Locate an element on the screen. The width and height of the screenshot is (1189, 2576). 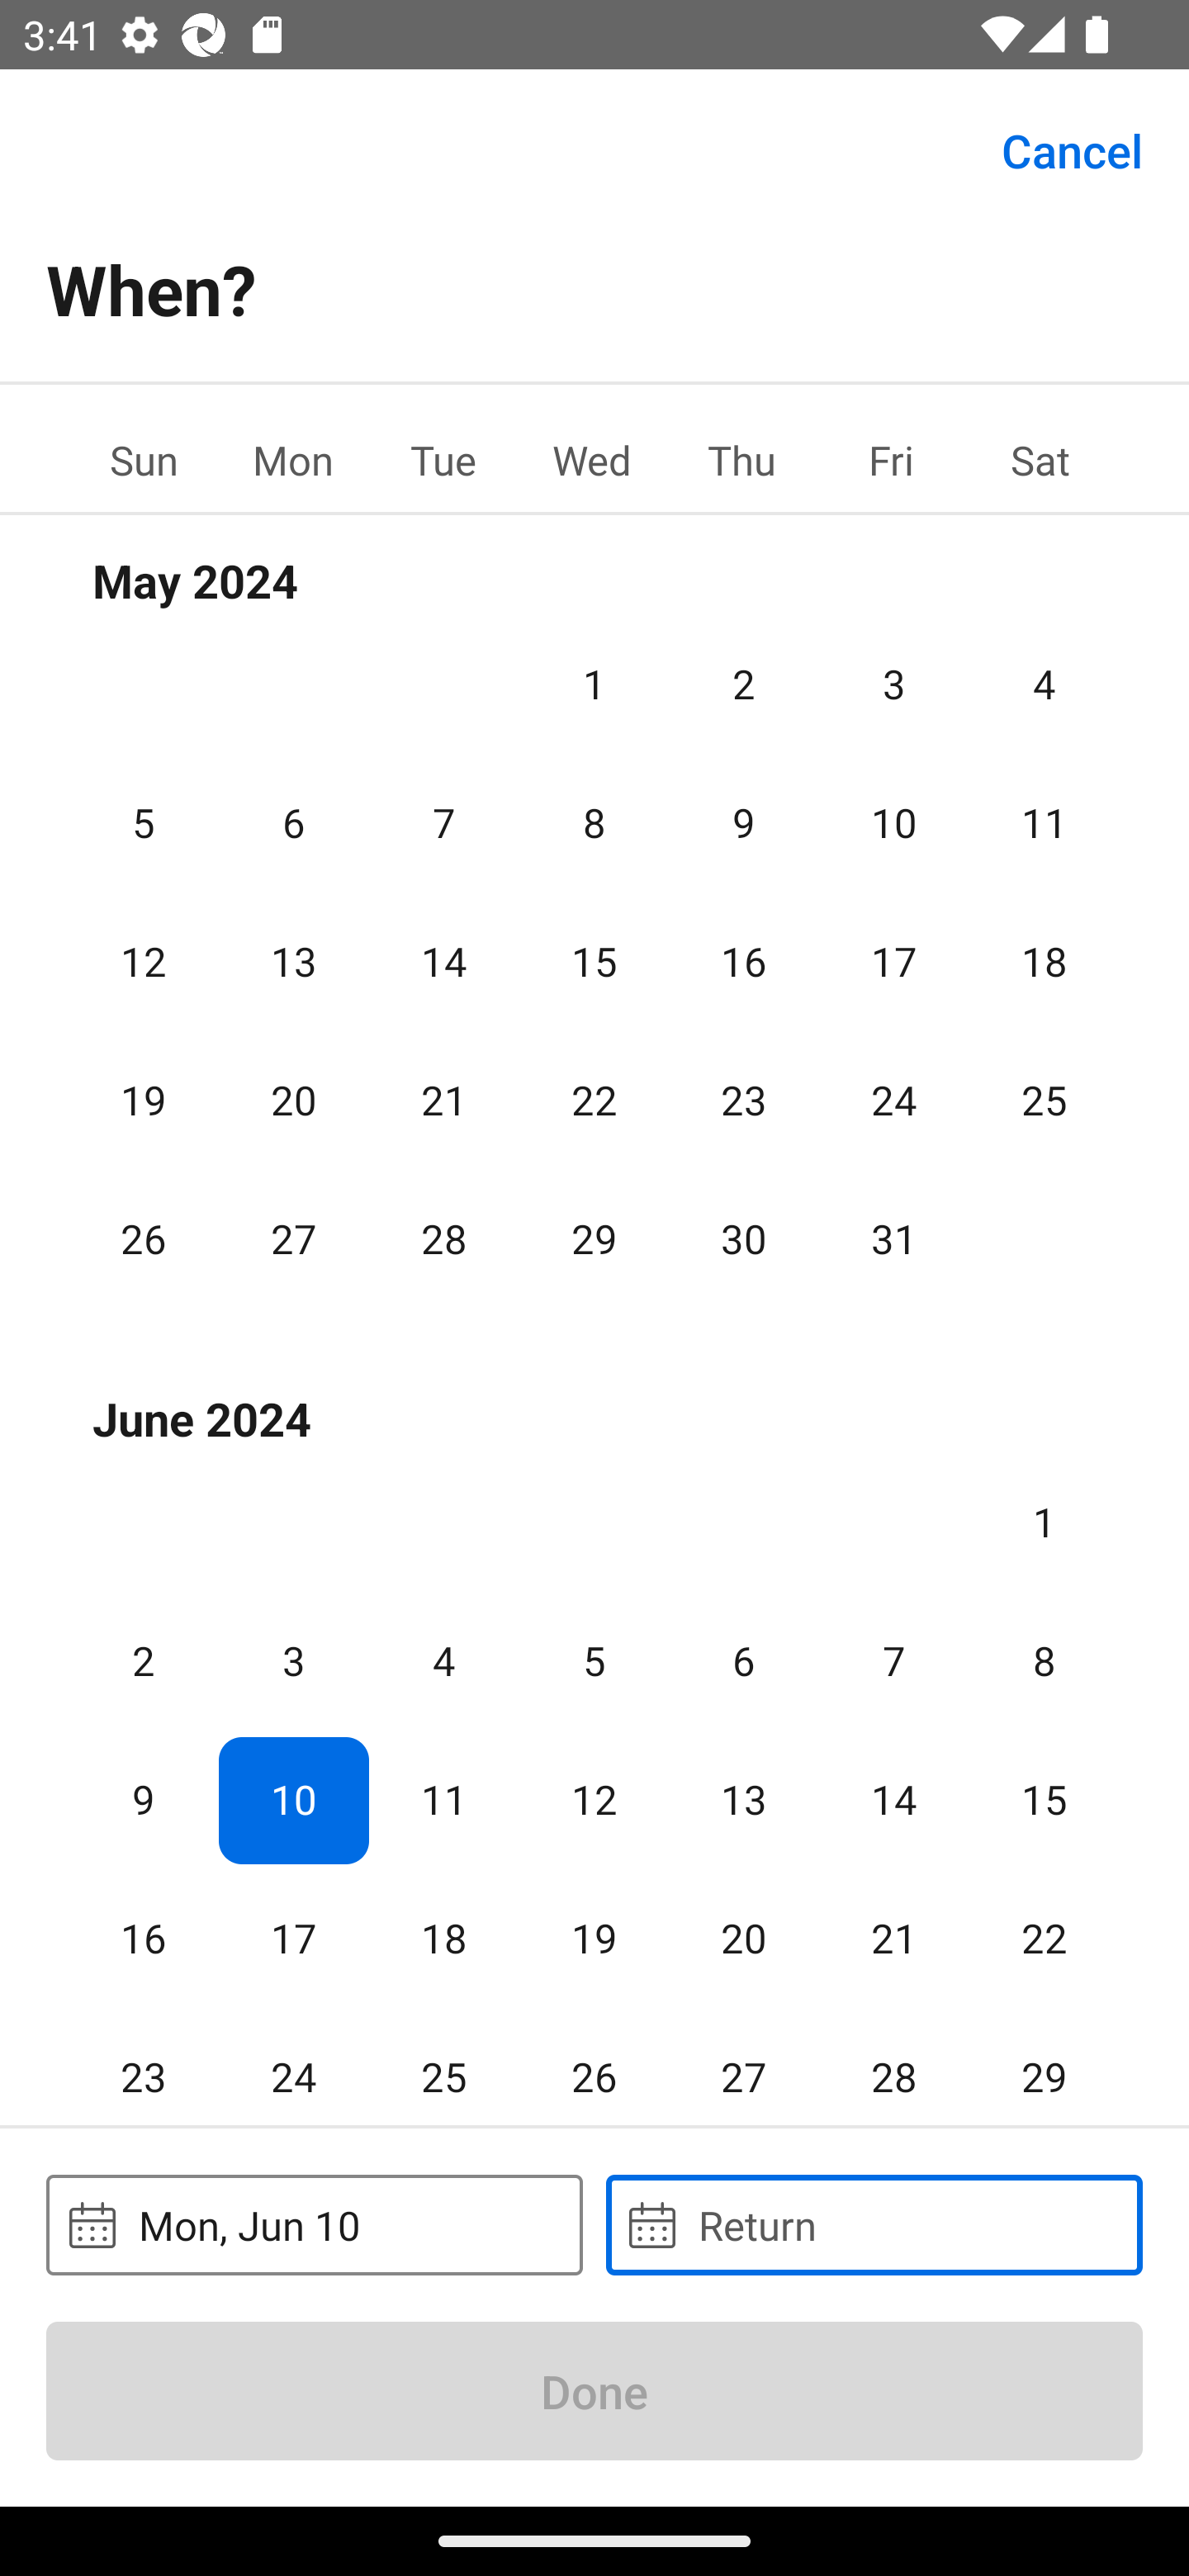
Mon, Jun 10 is located at coordinates (314, 2224).